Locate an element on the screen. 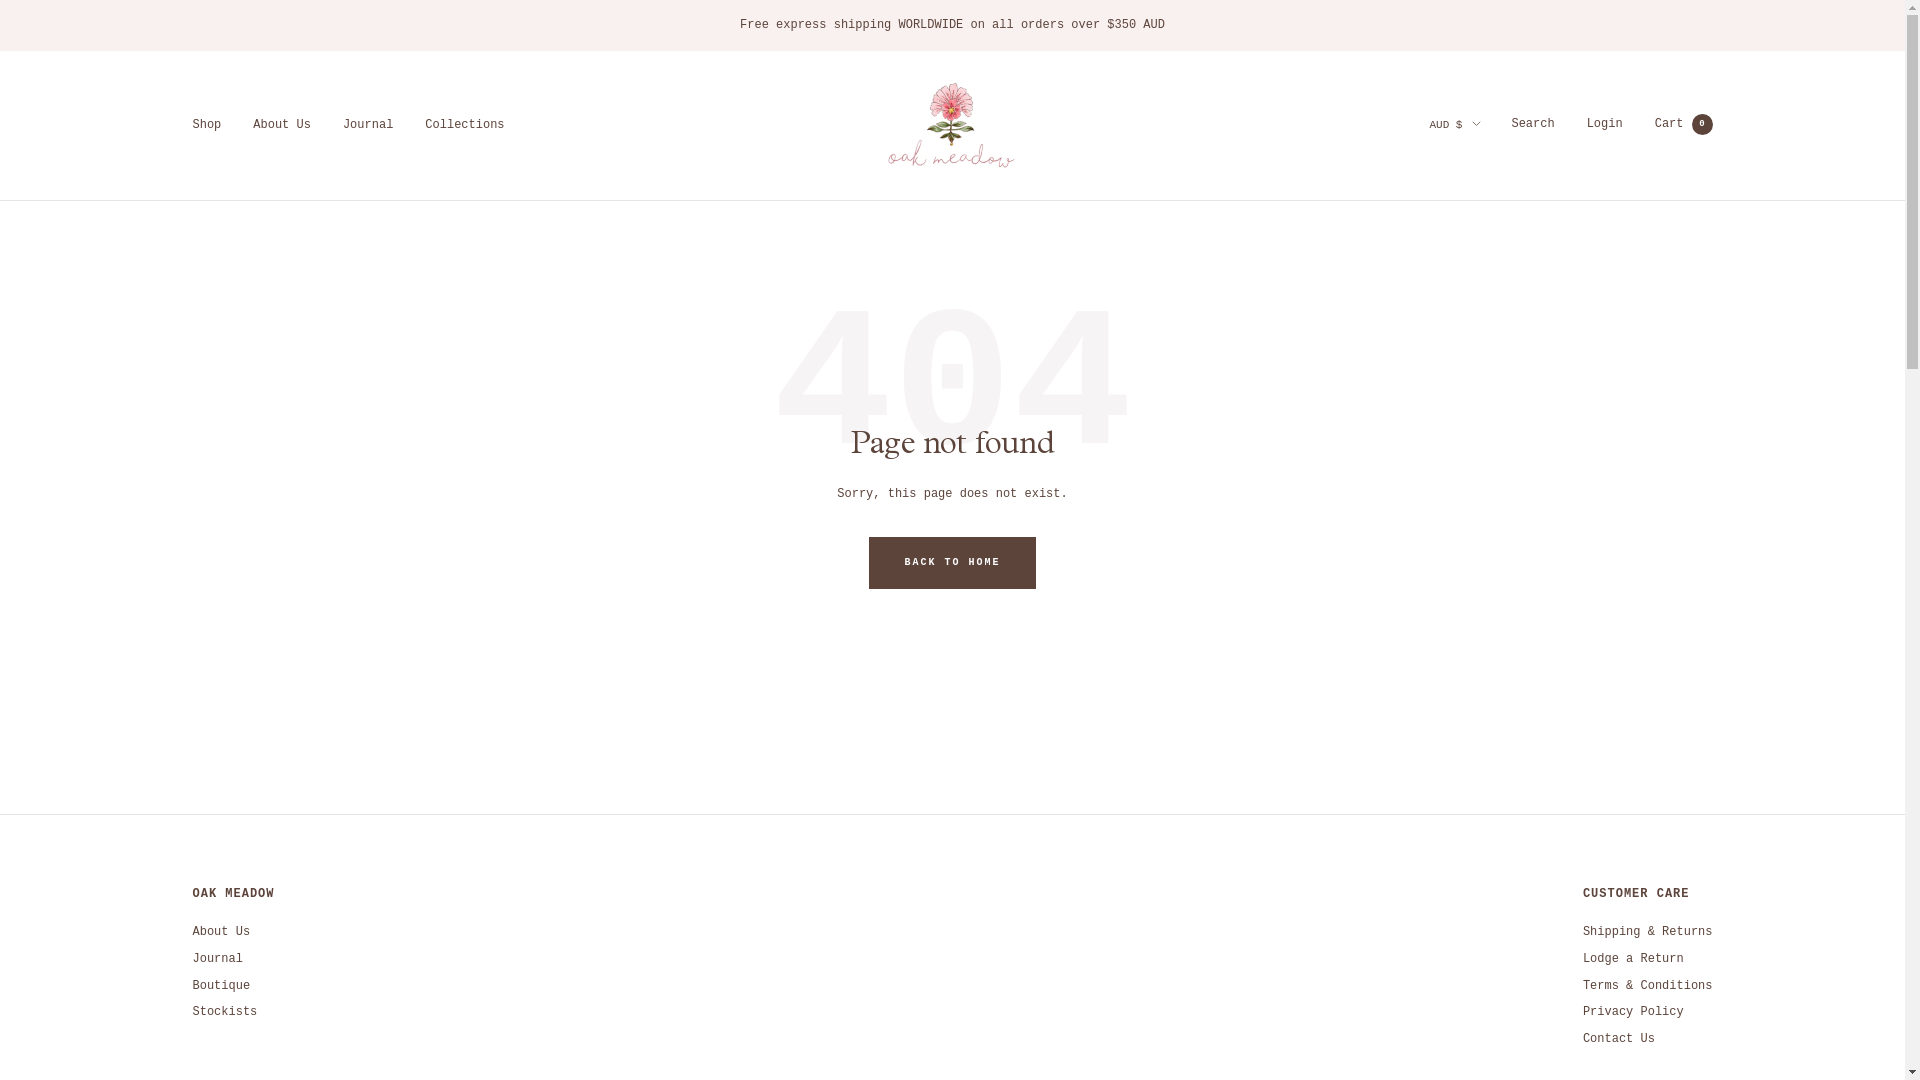  Oak Meadow Clothing is located at coordinates (952, 125).